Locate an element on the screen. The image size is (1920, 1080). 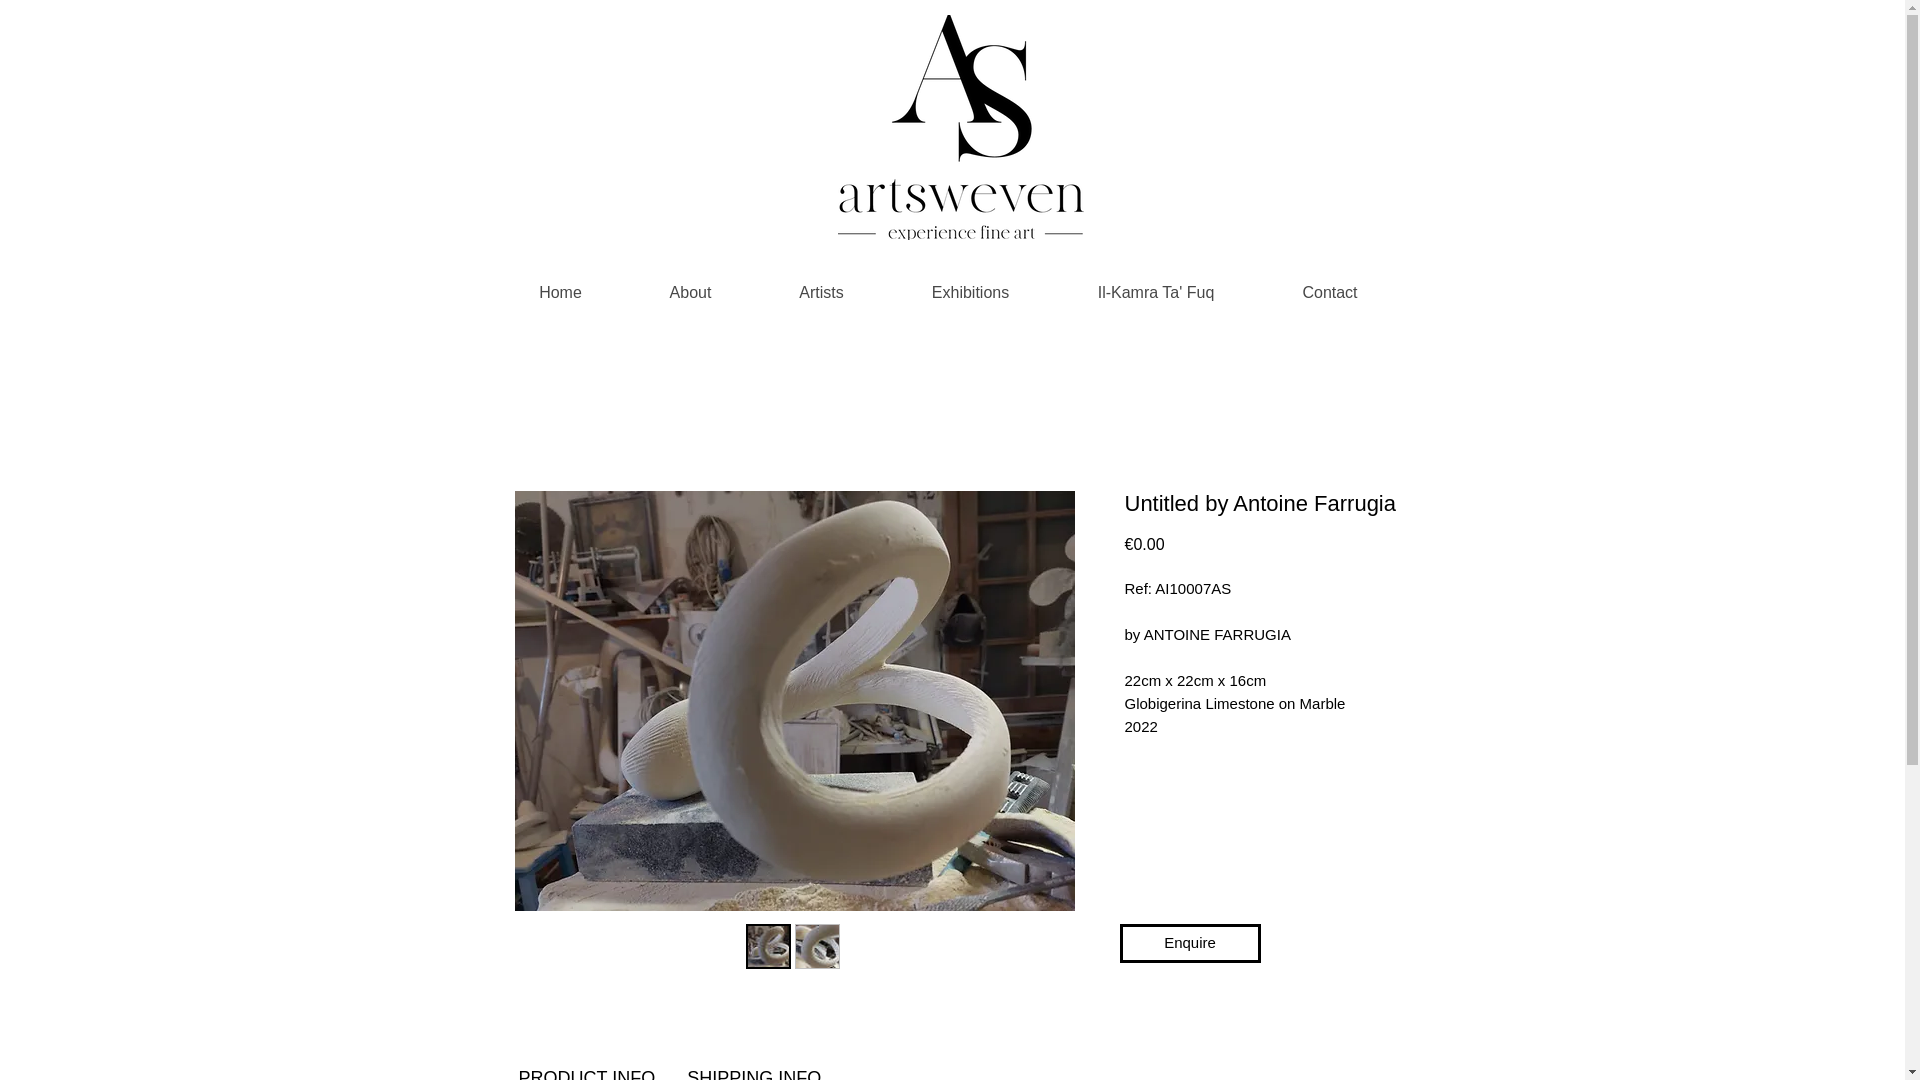
Il-Kamra Ta' Fuq is located at coordinates (1156, 283).